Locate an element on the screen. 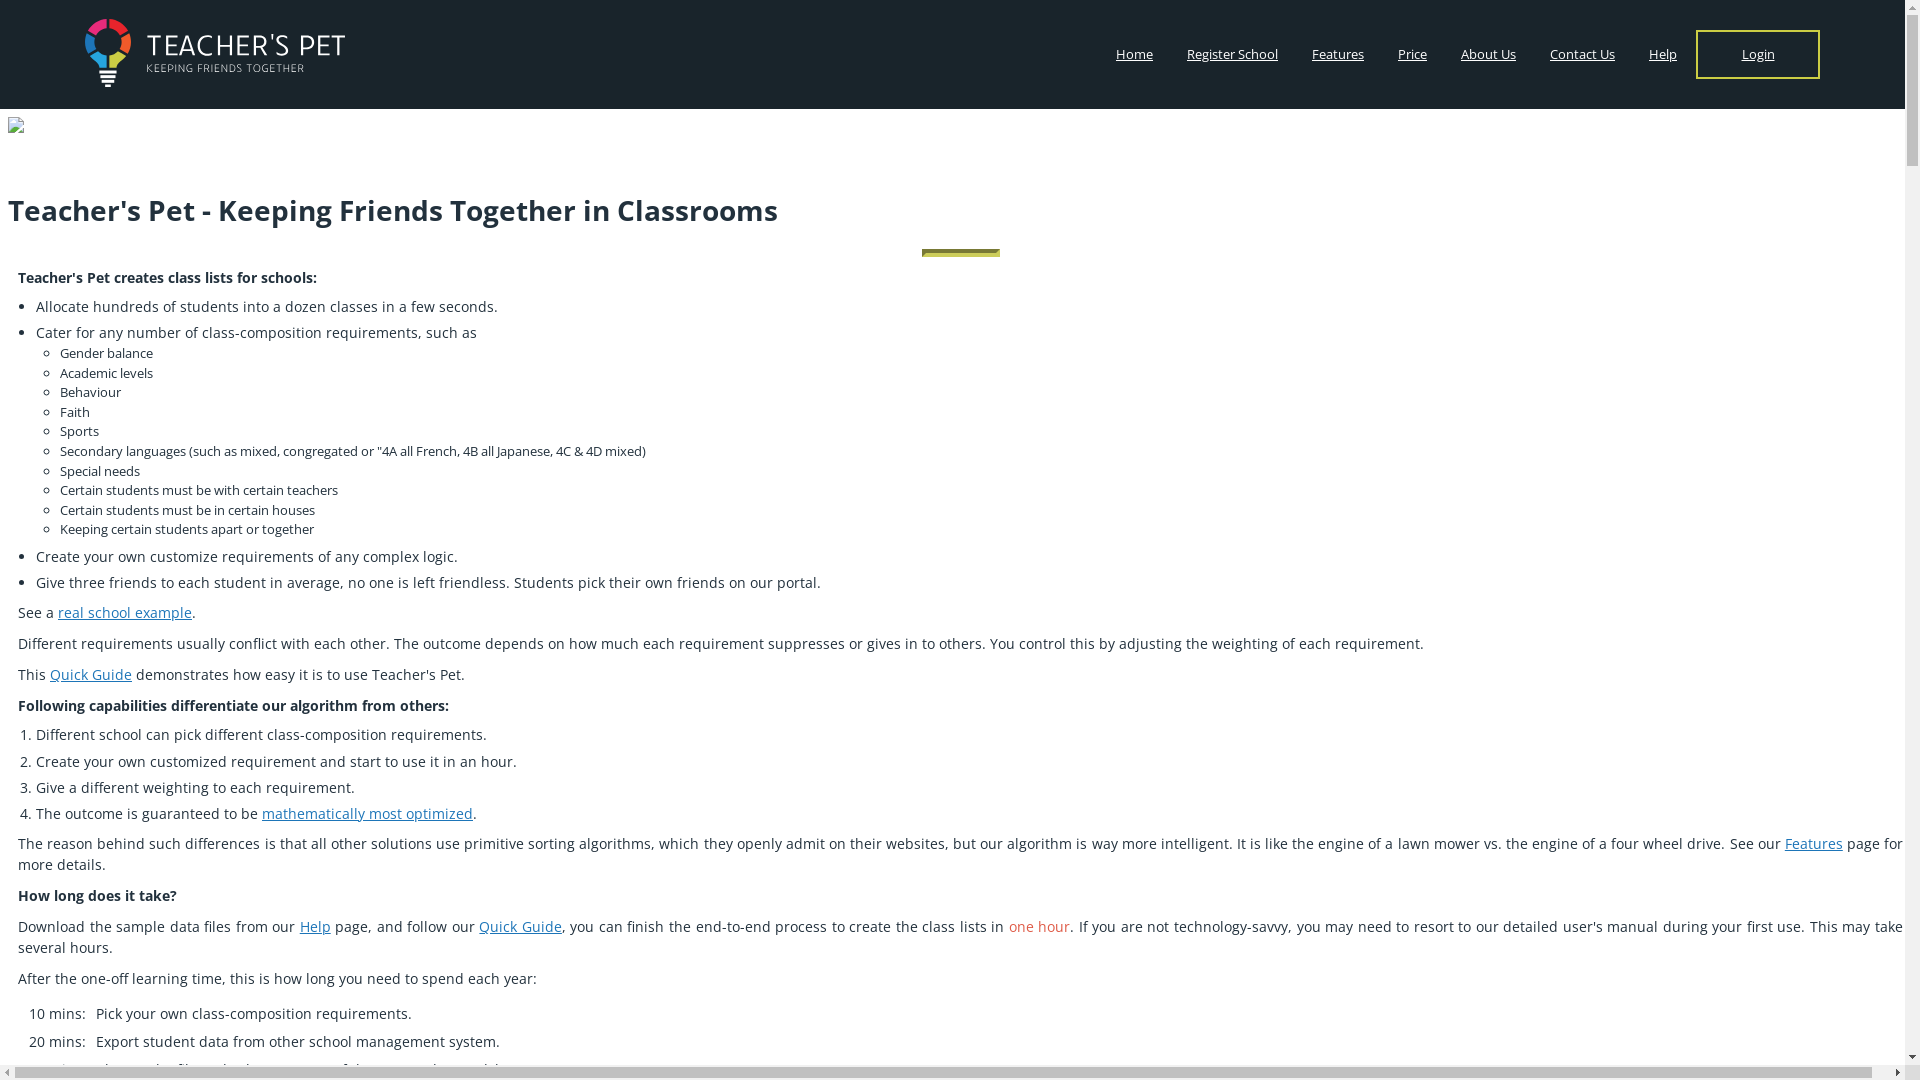  Features is located at coordinates (1814, 844).